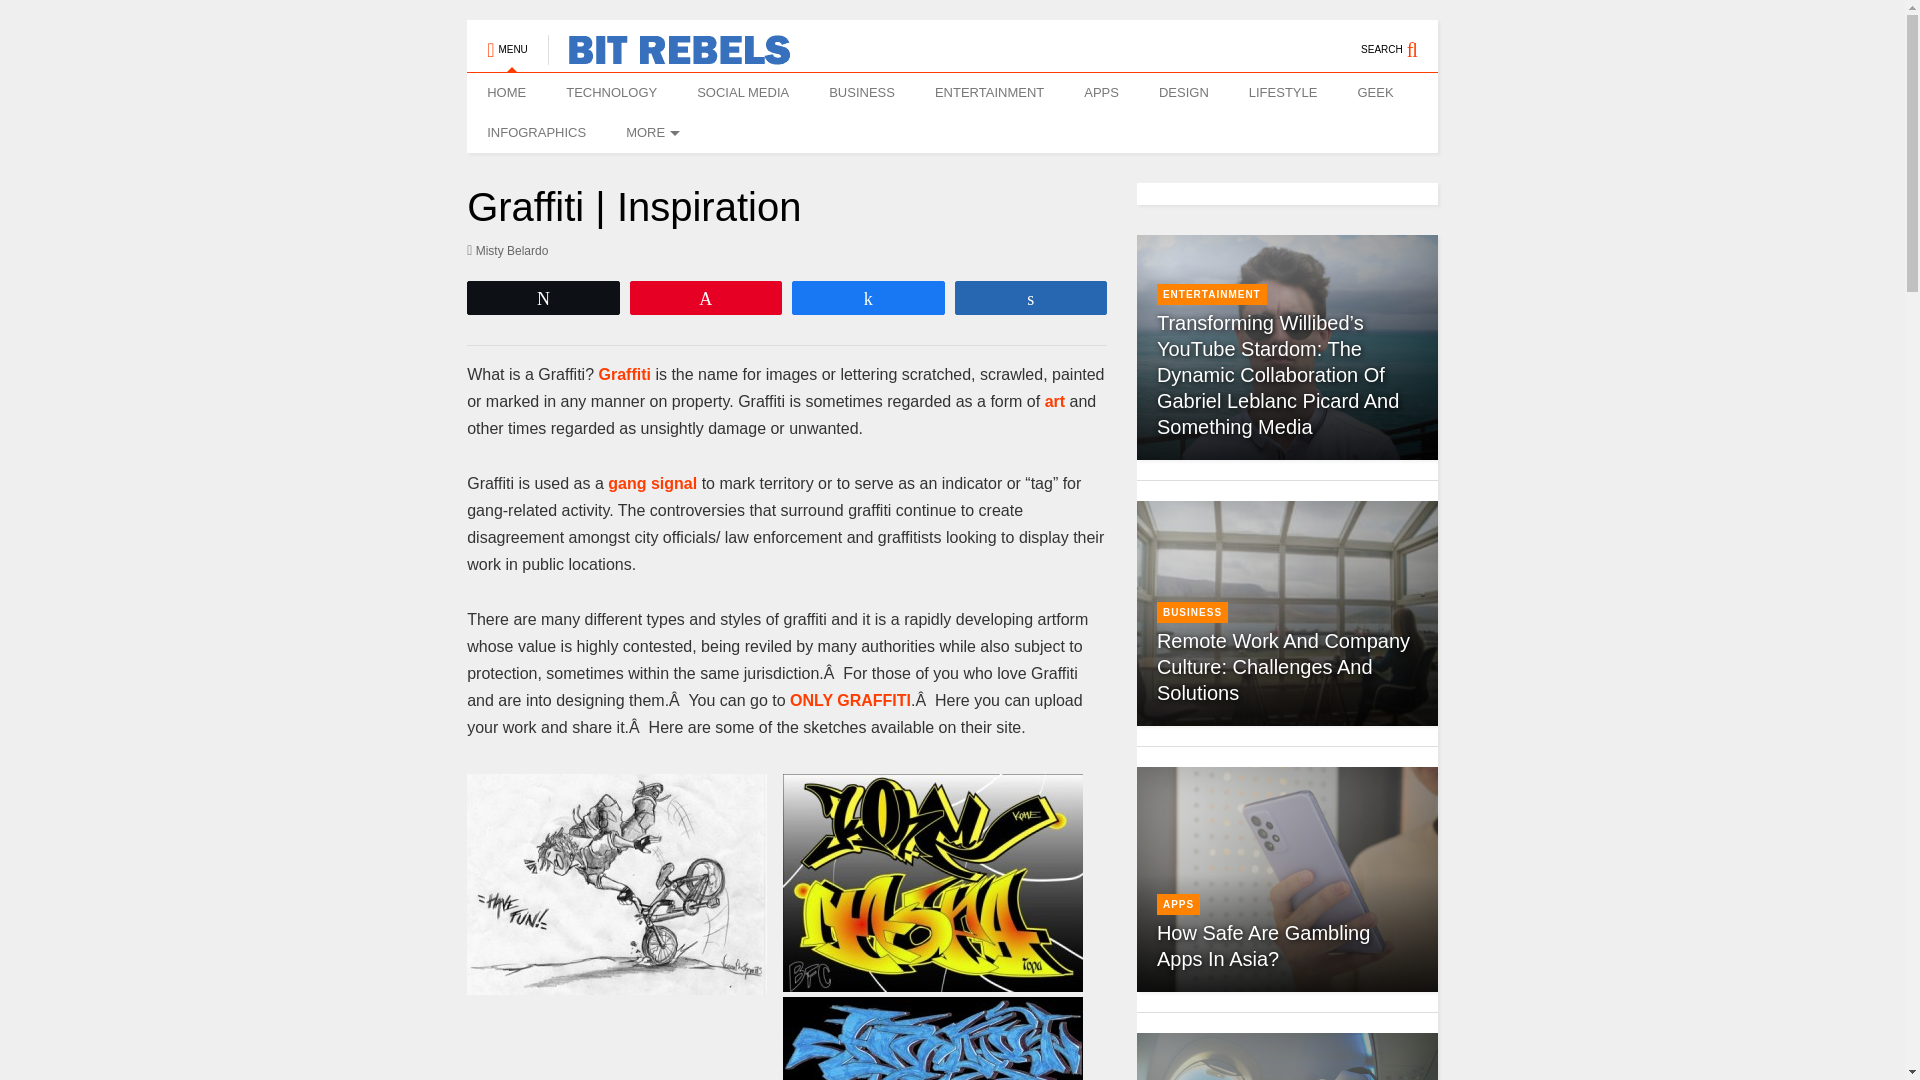  I want to click on Misty Belardo, so click(506, 250).